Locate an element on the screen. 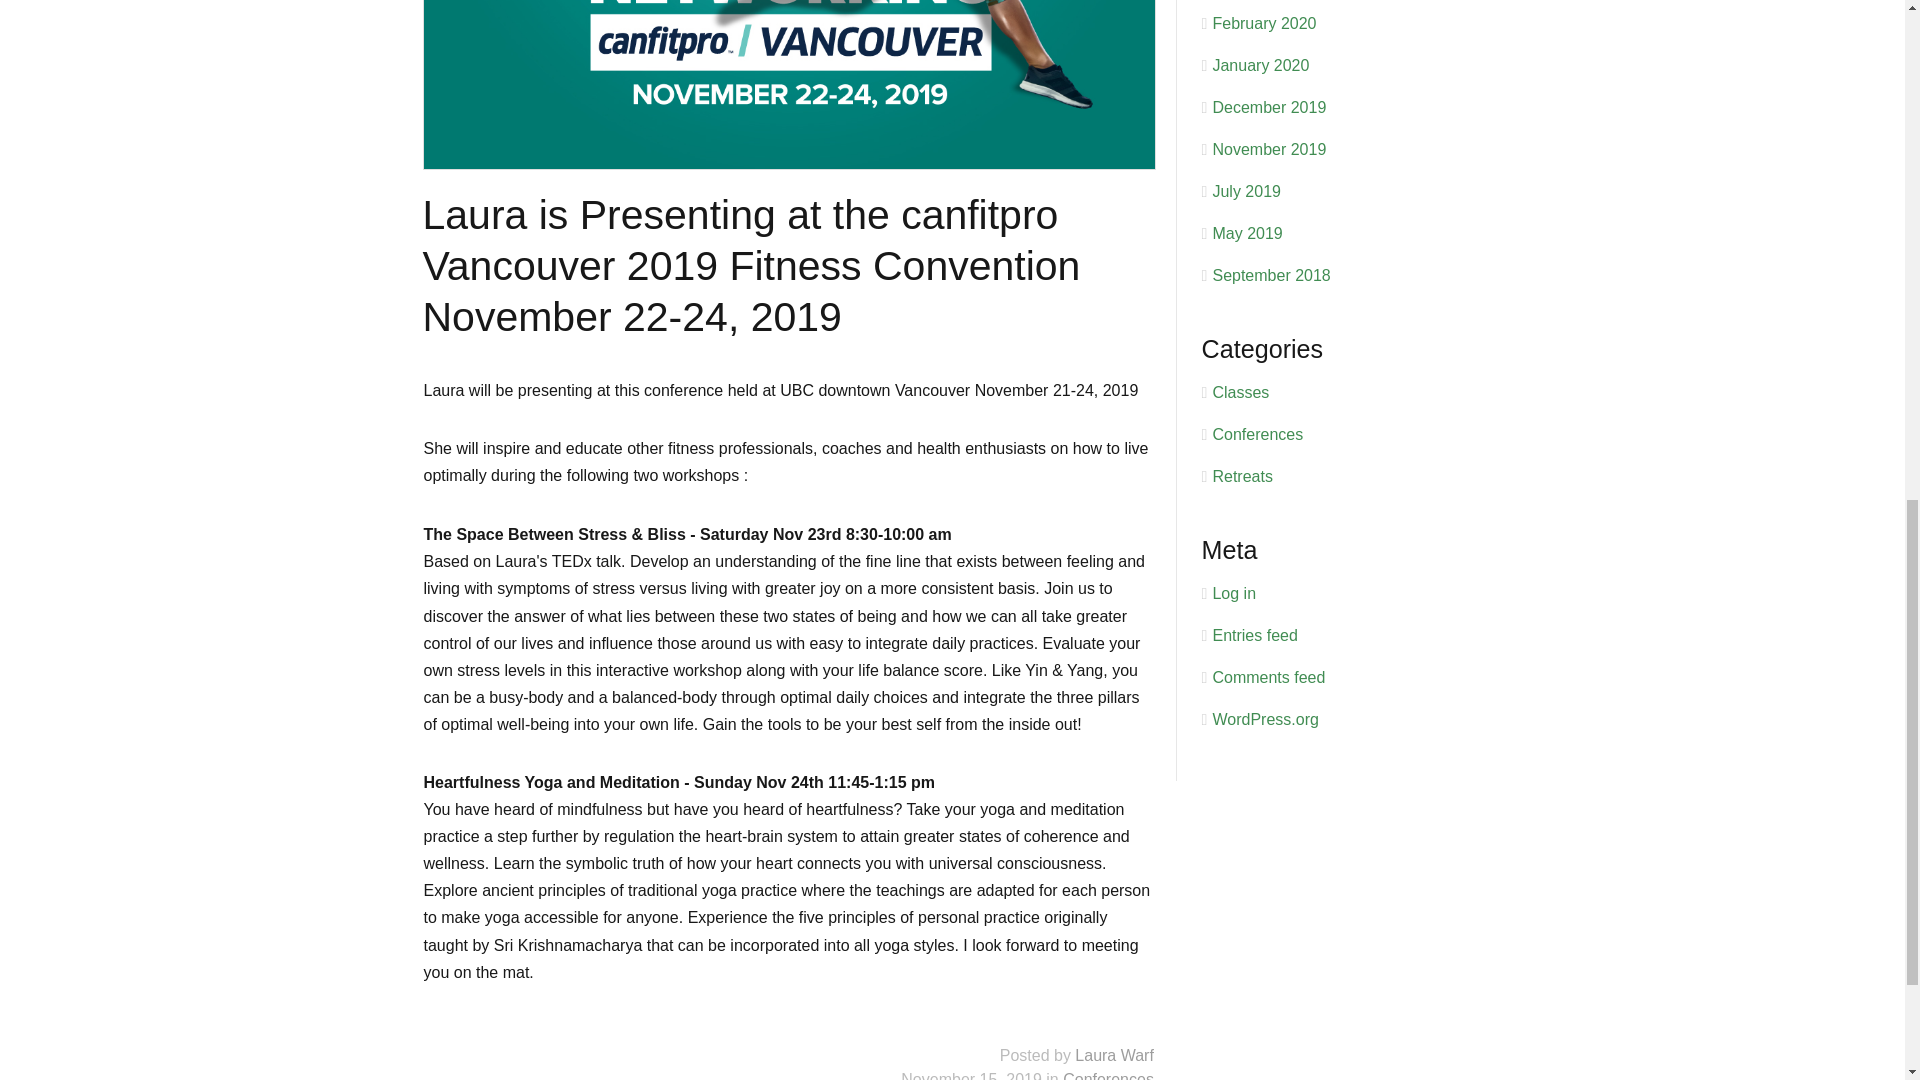  Conferences is located at coordinates (1257, 434).